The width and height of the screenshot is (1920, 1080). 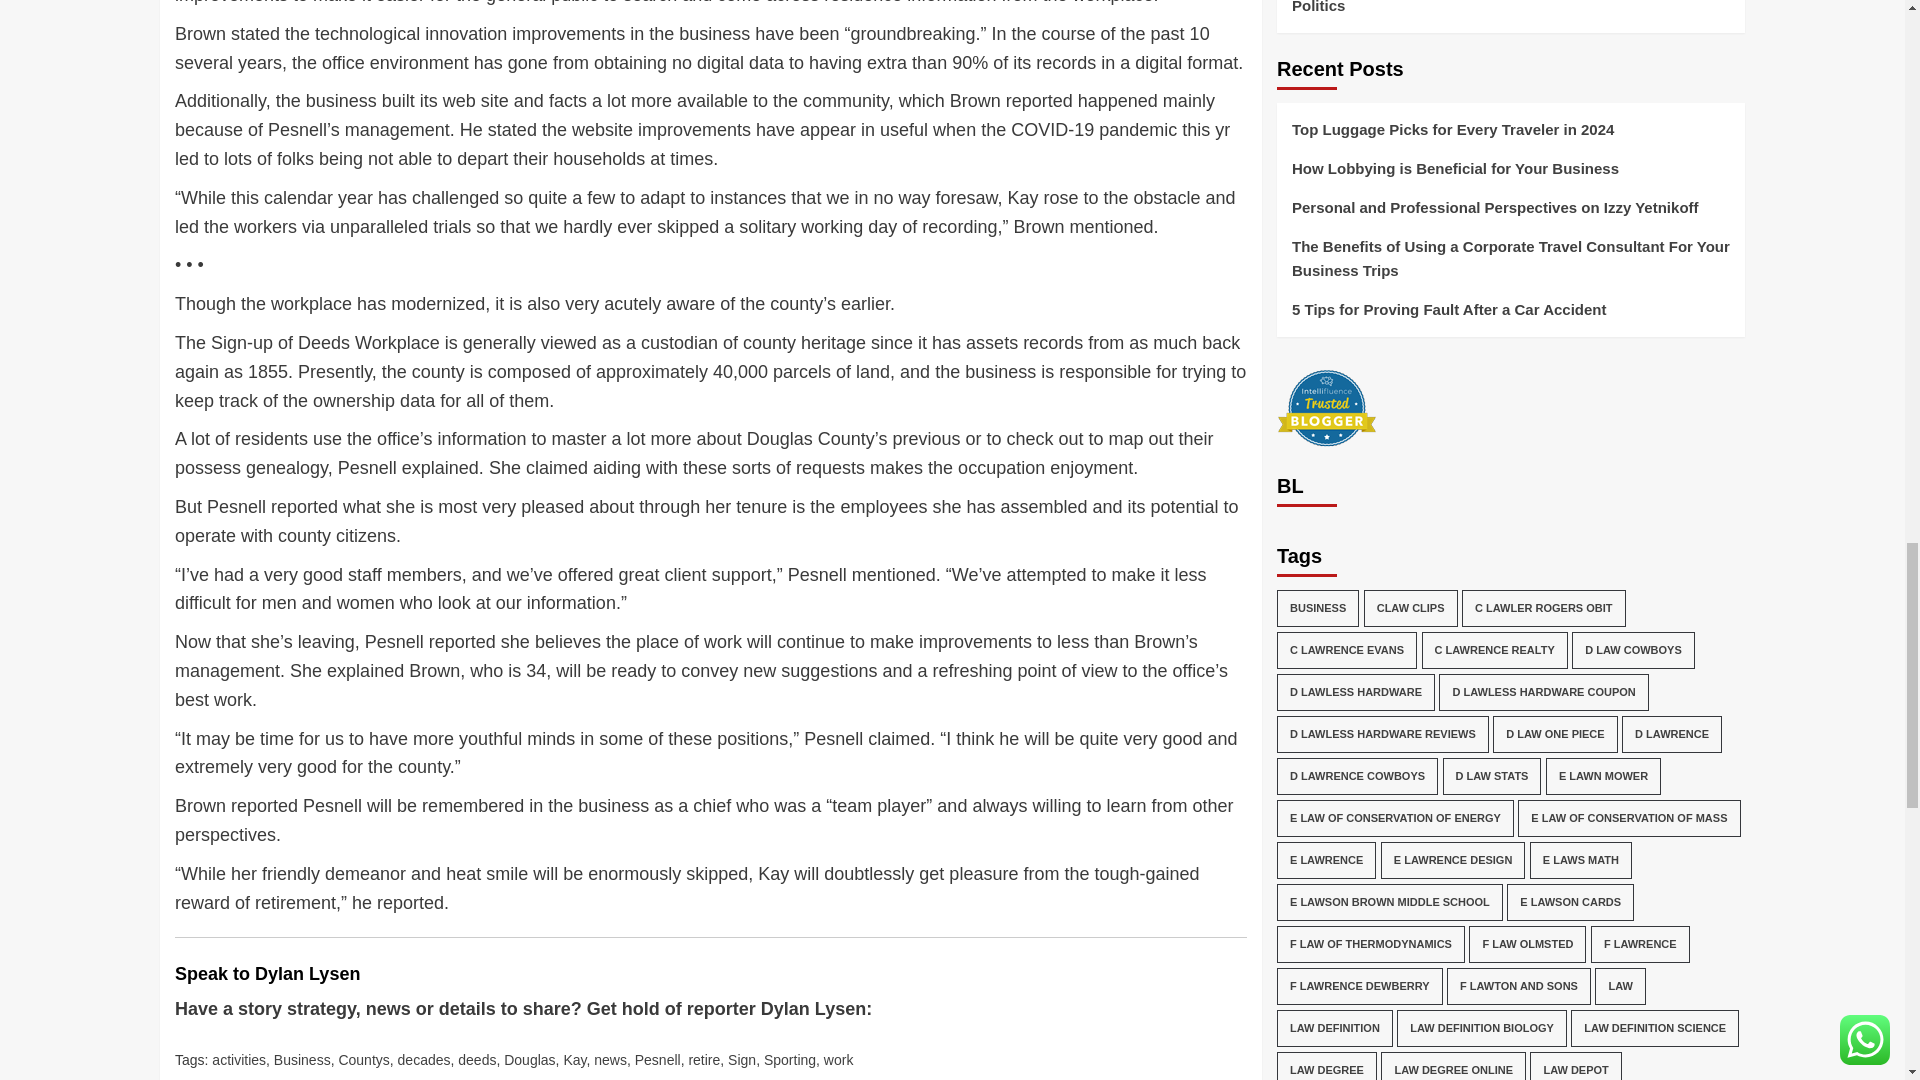 What do you see at coordinates (838, 1060) in the screenshot?
I see `work` at bounding box center [838, 1060].